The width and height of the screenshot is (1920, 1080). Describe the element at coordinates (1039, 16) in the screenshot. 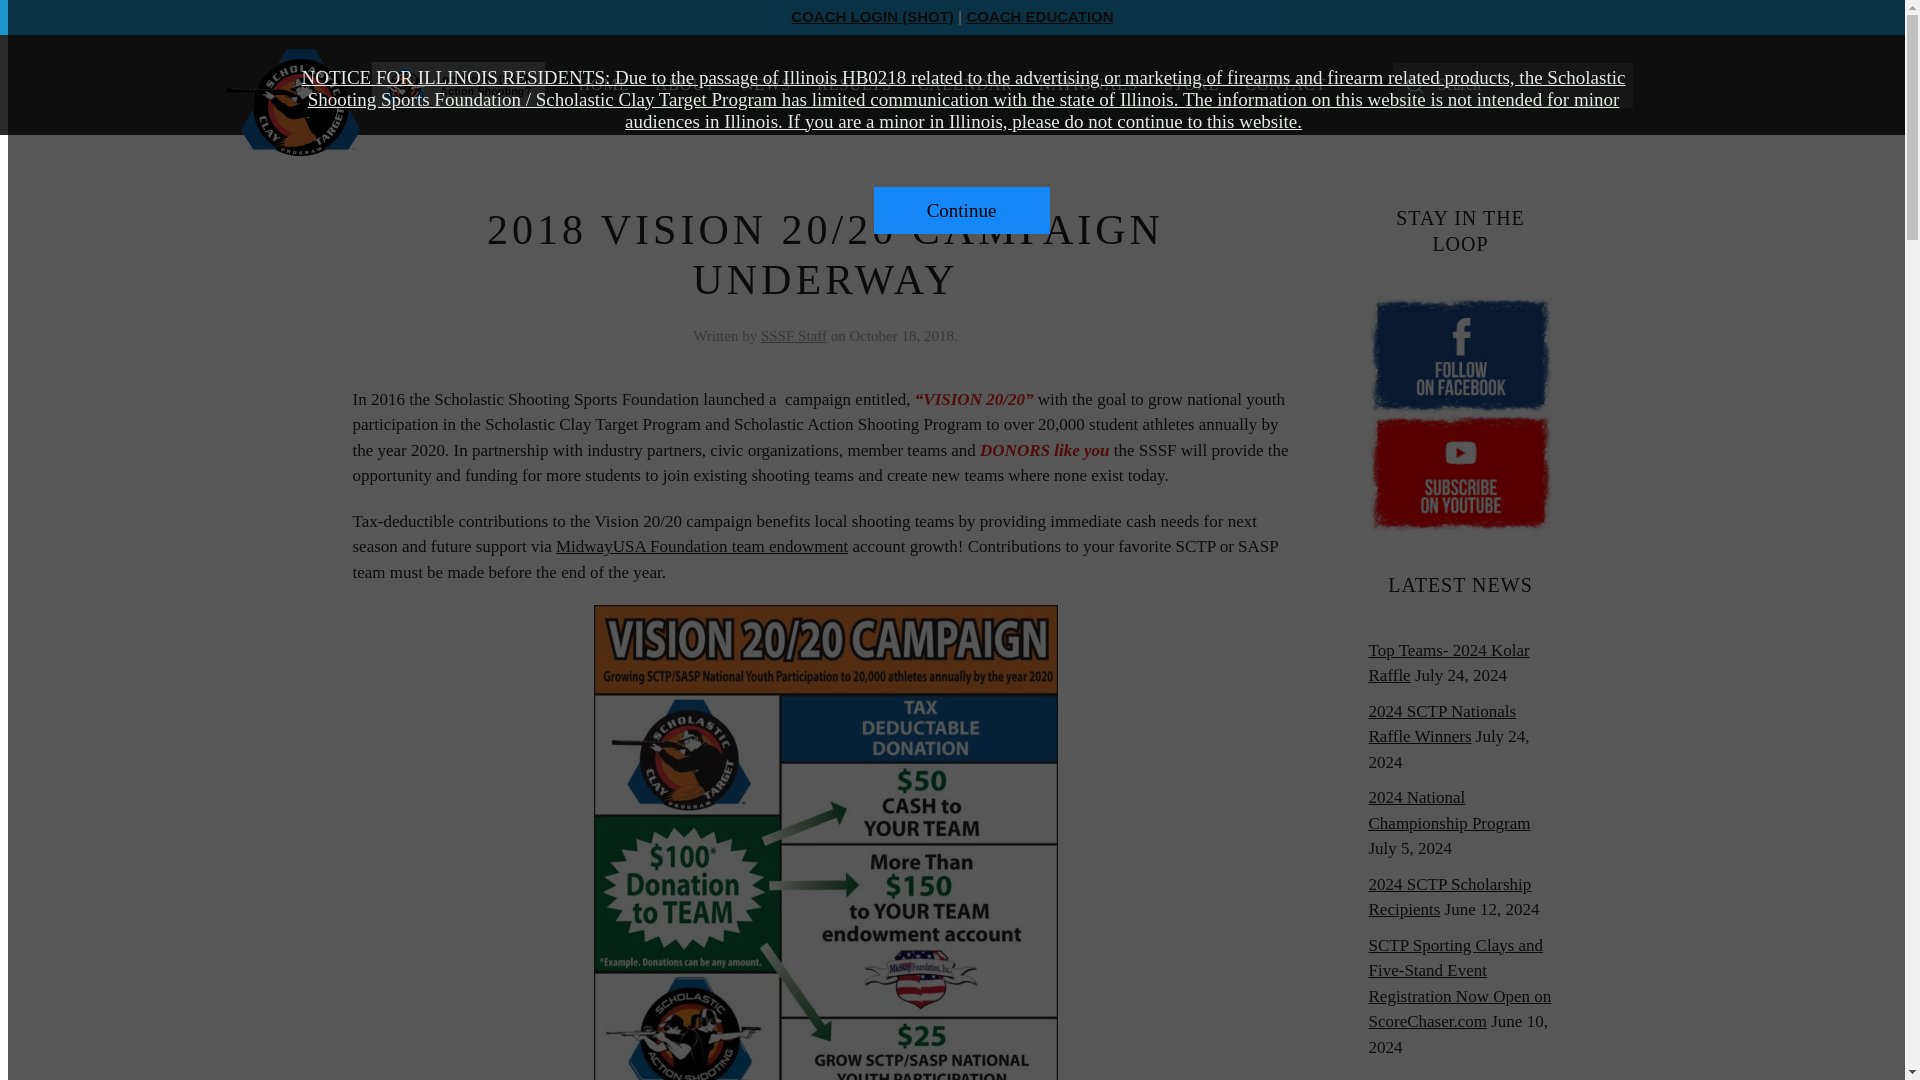

I see `COACH EDUCATION` at that location.